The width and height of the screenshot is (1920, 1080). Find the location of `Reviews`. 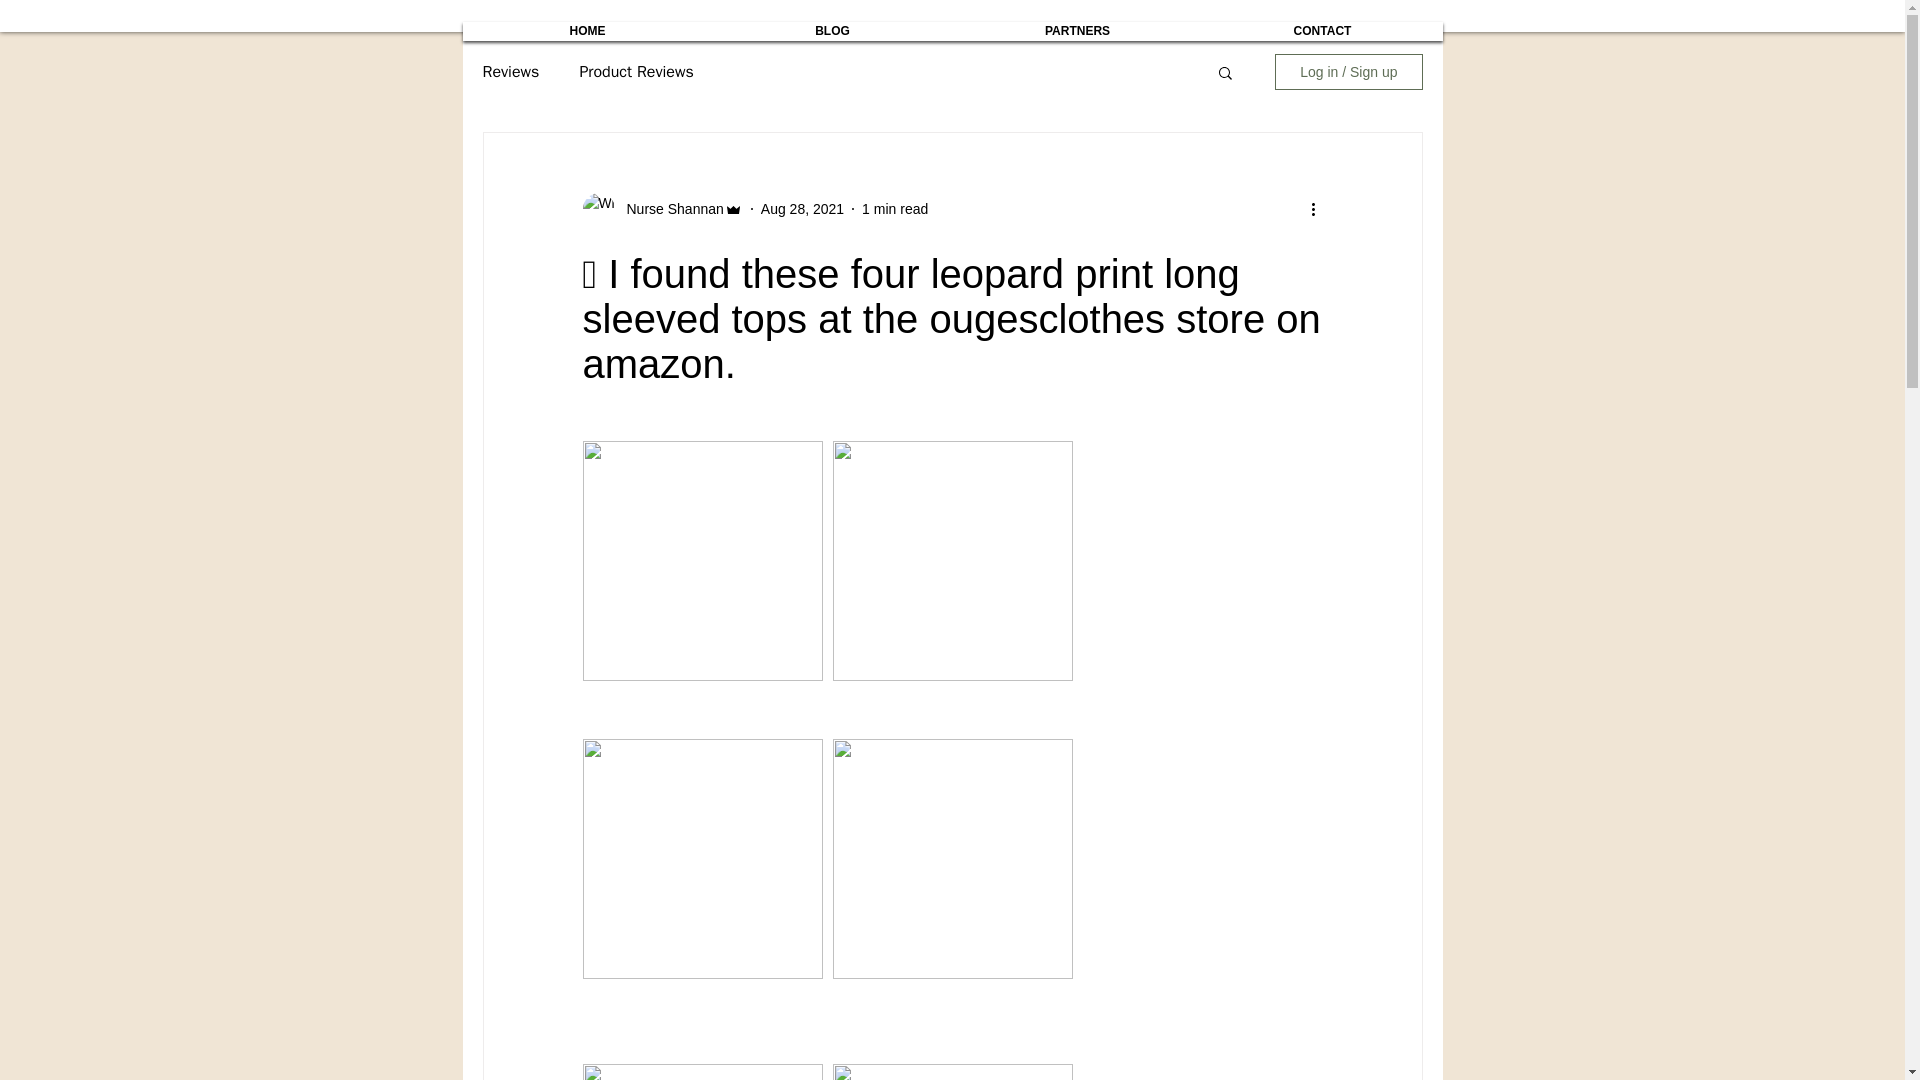

Reviews is located at coordinates (510, 72).